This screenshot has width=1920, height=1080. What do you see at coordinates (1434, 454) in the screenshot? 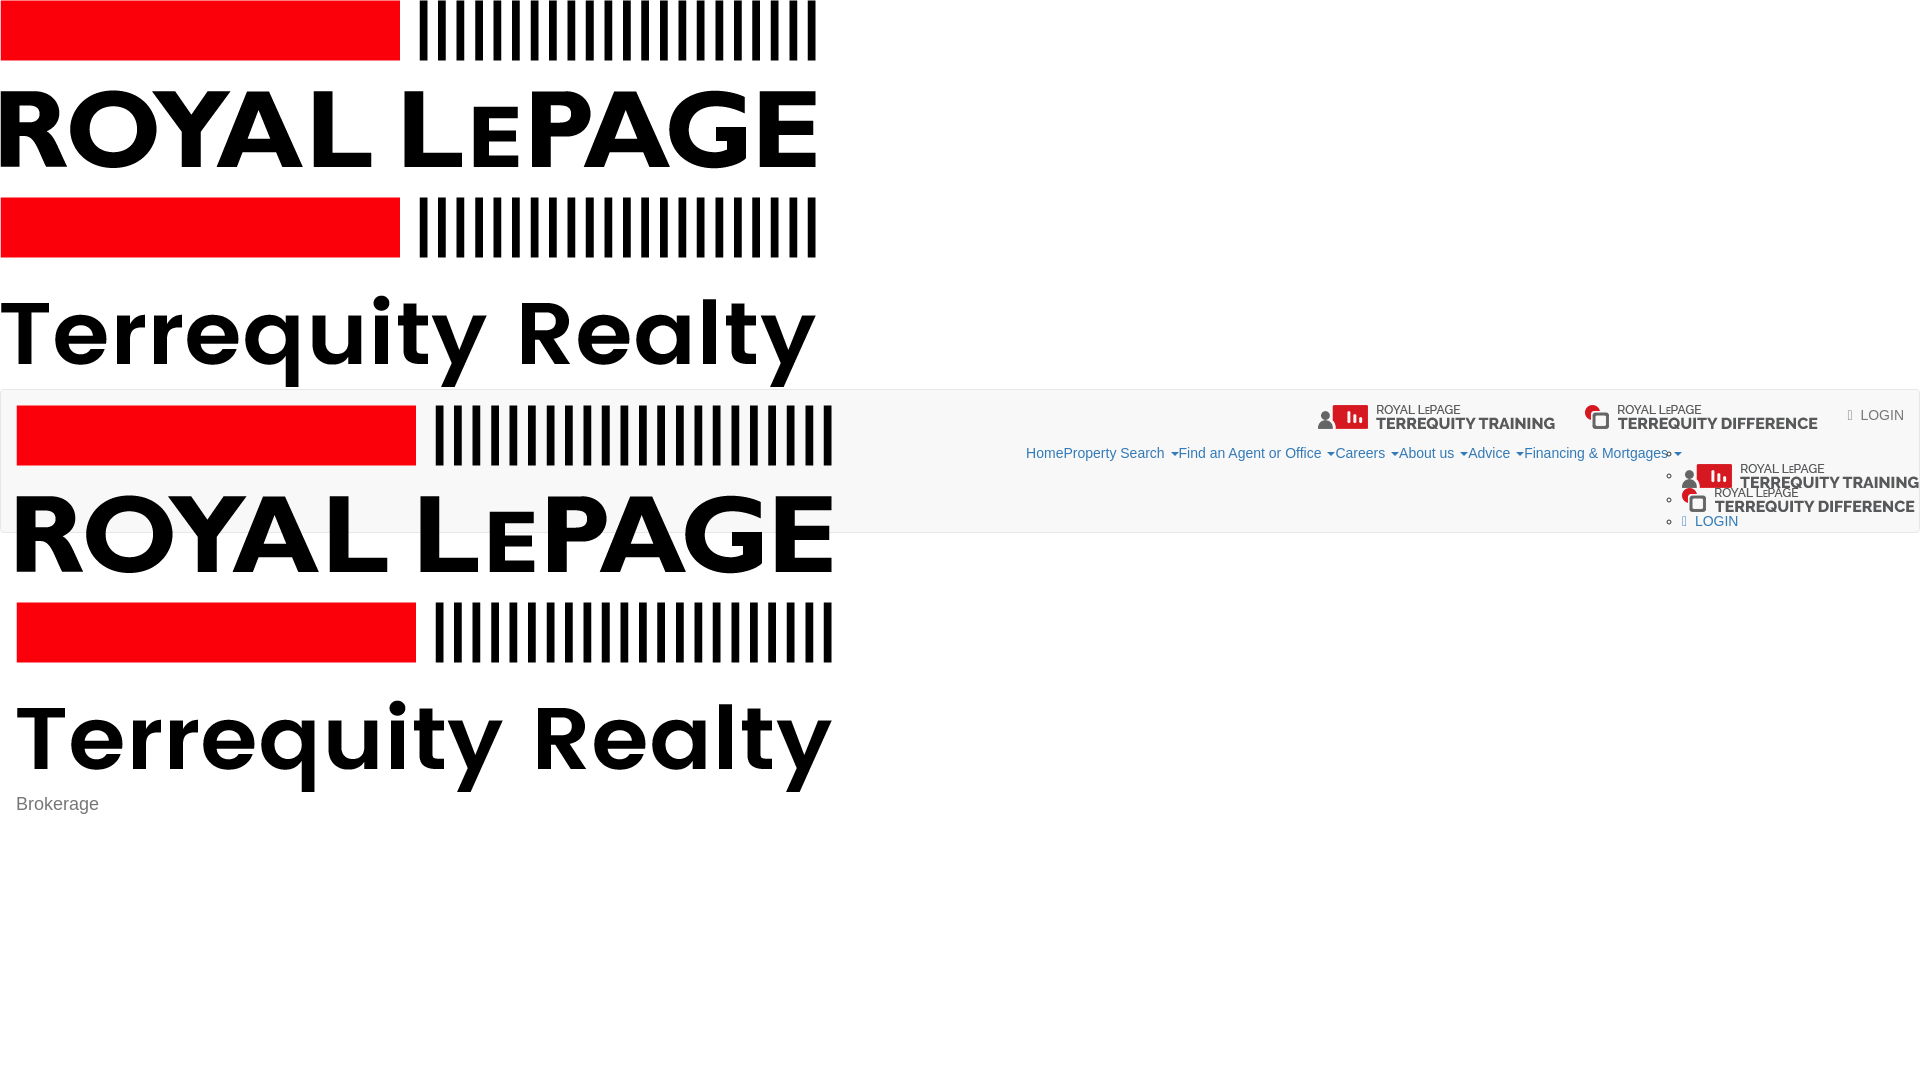
I see `About us` at bounding box center [1434, 454].